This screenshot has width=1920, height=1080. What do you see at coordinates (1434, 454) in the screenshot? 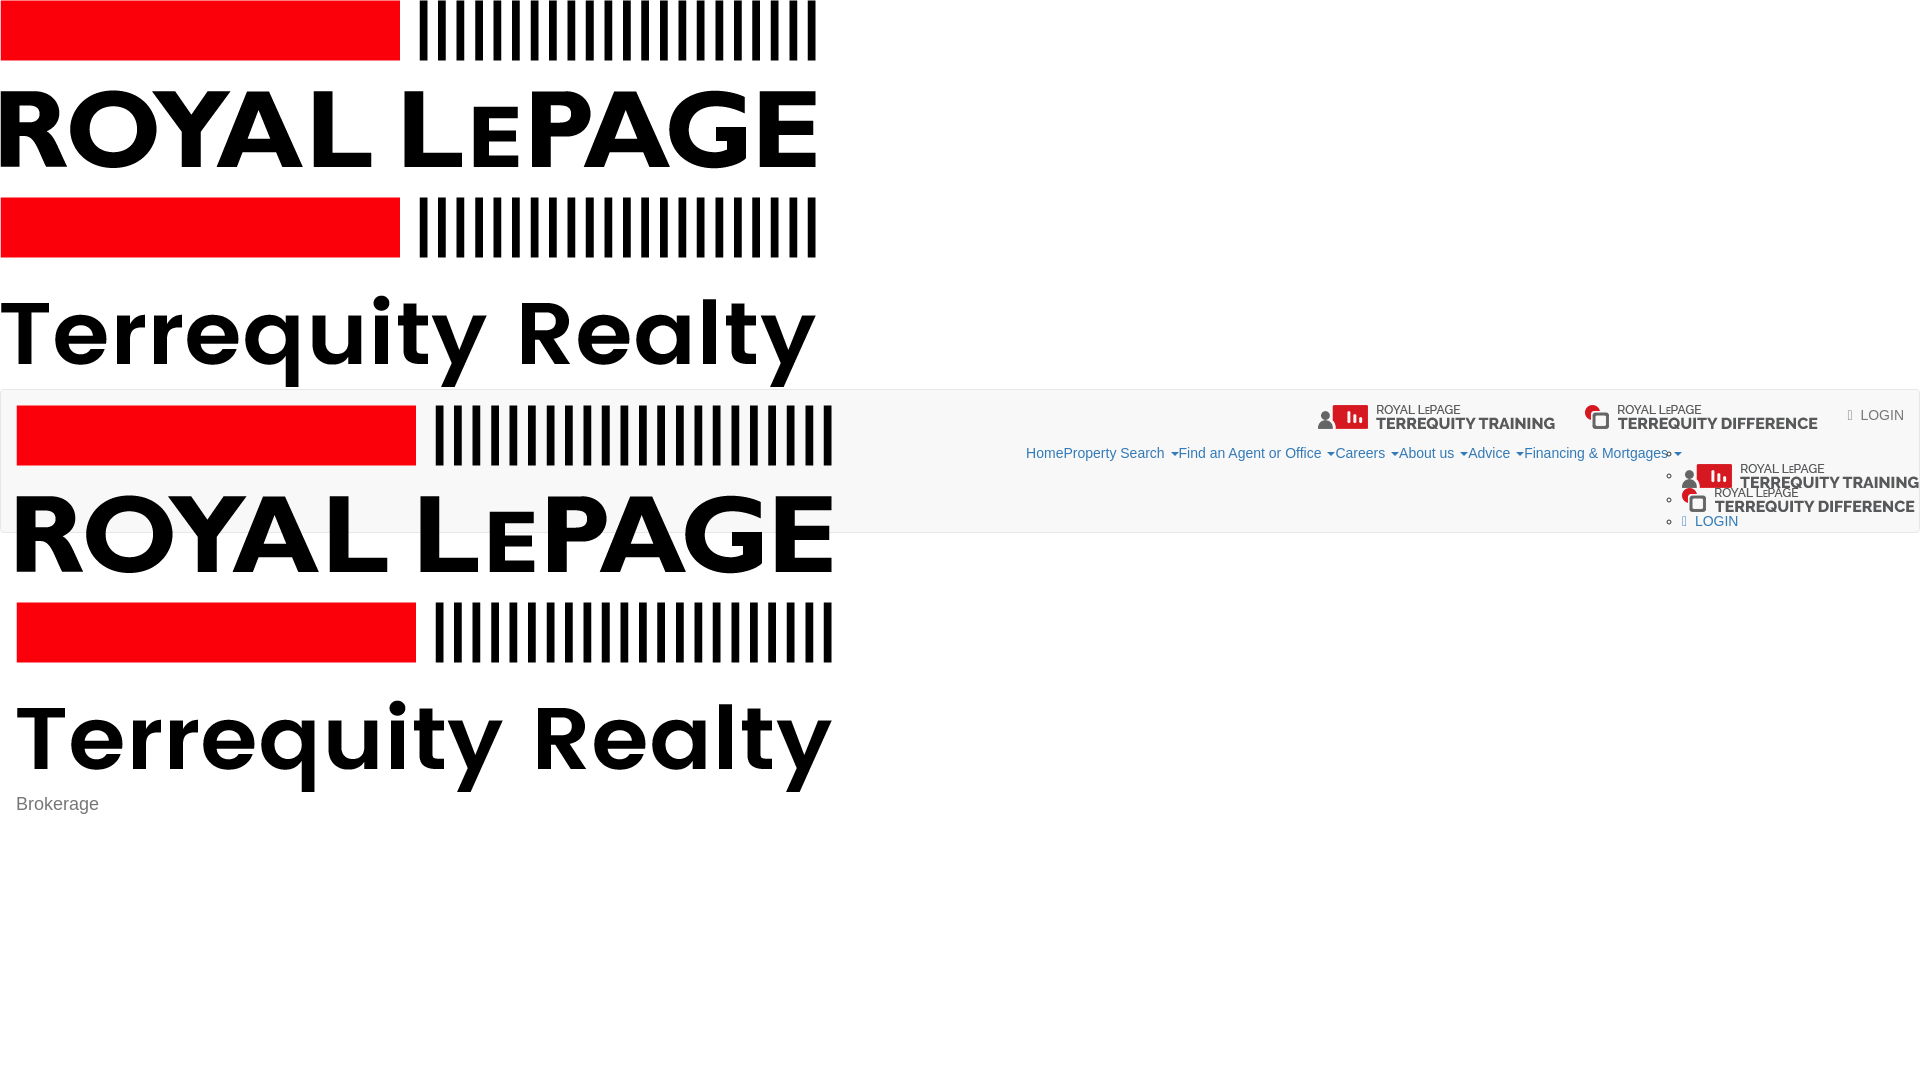
I see `About us` at bounding box center [1434, 454].